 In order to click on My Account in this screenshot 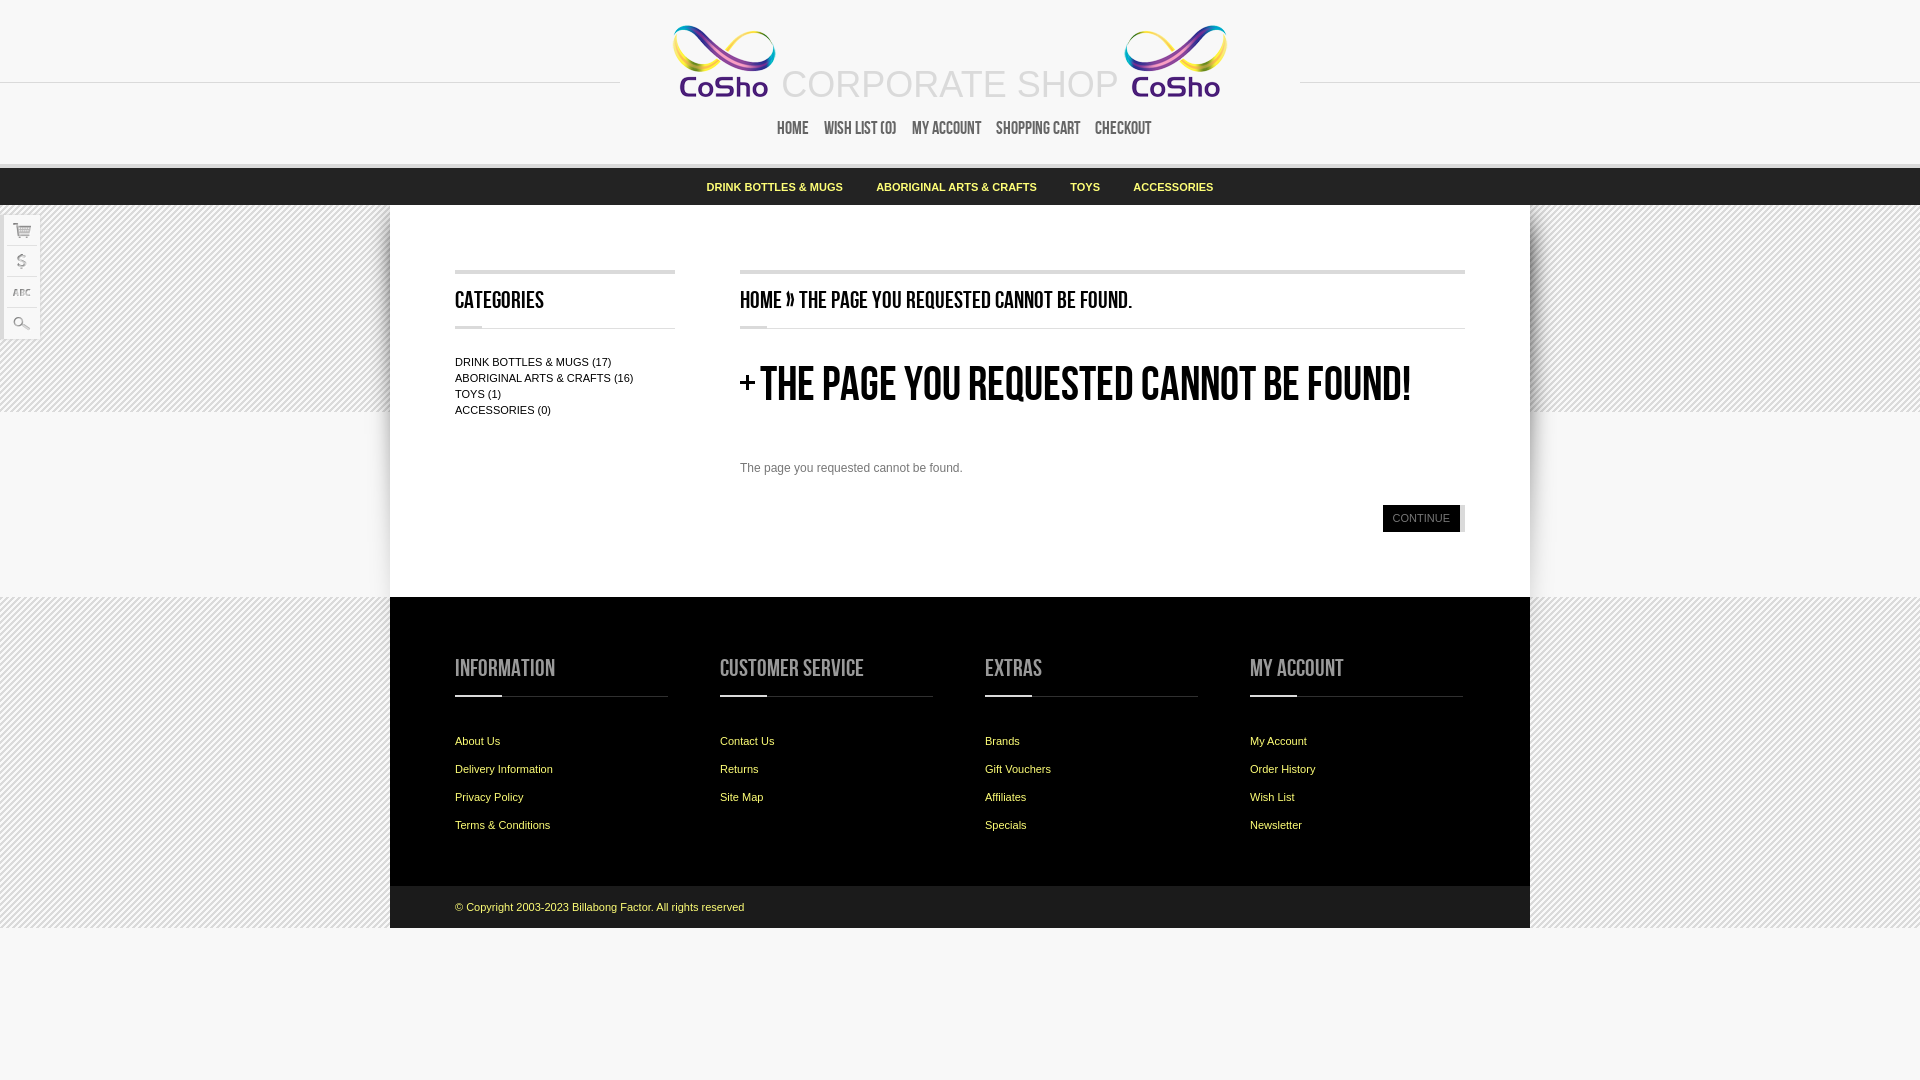, I will do `click(1278, 741)`.